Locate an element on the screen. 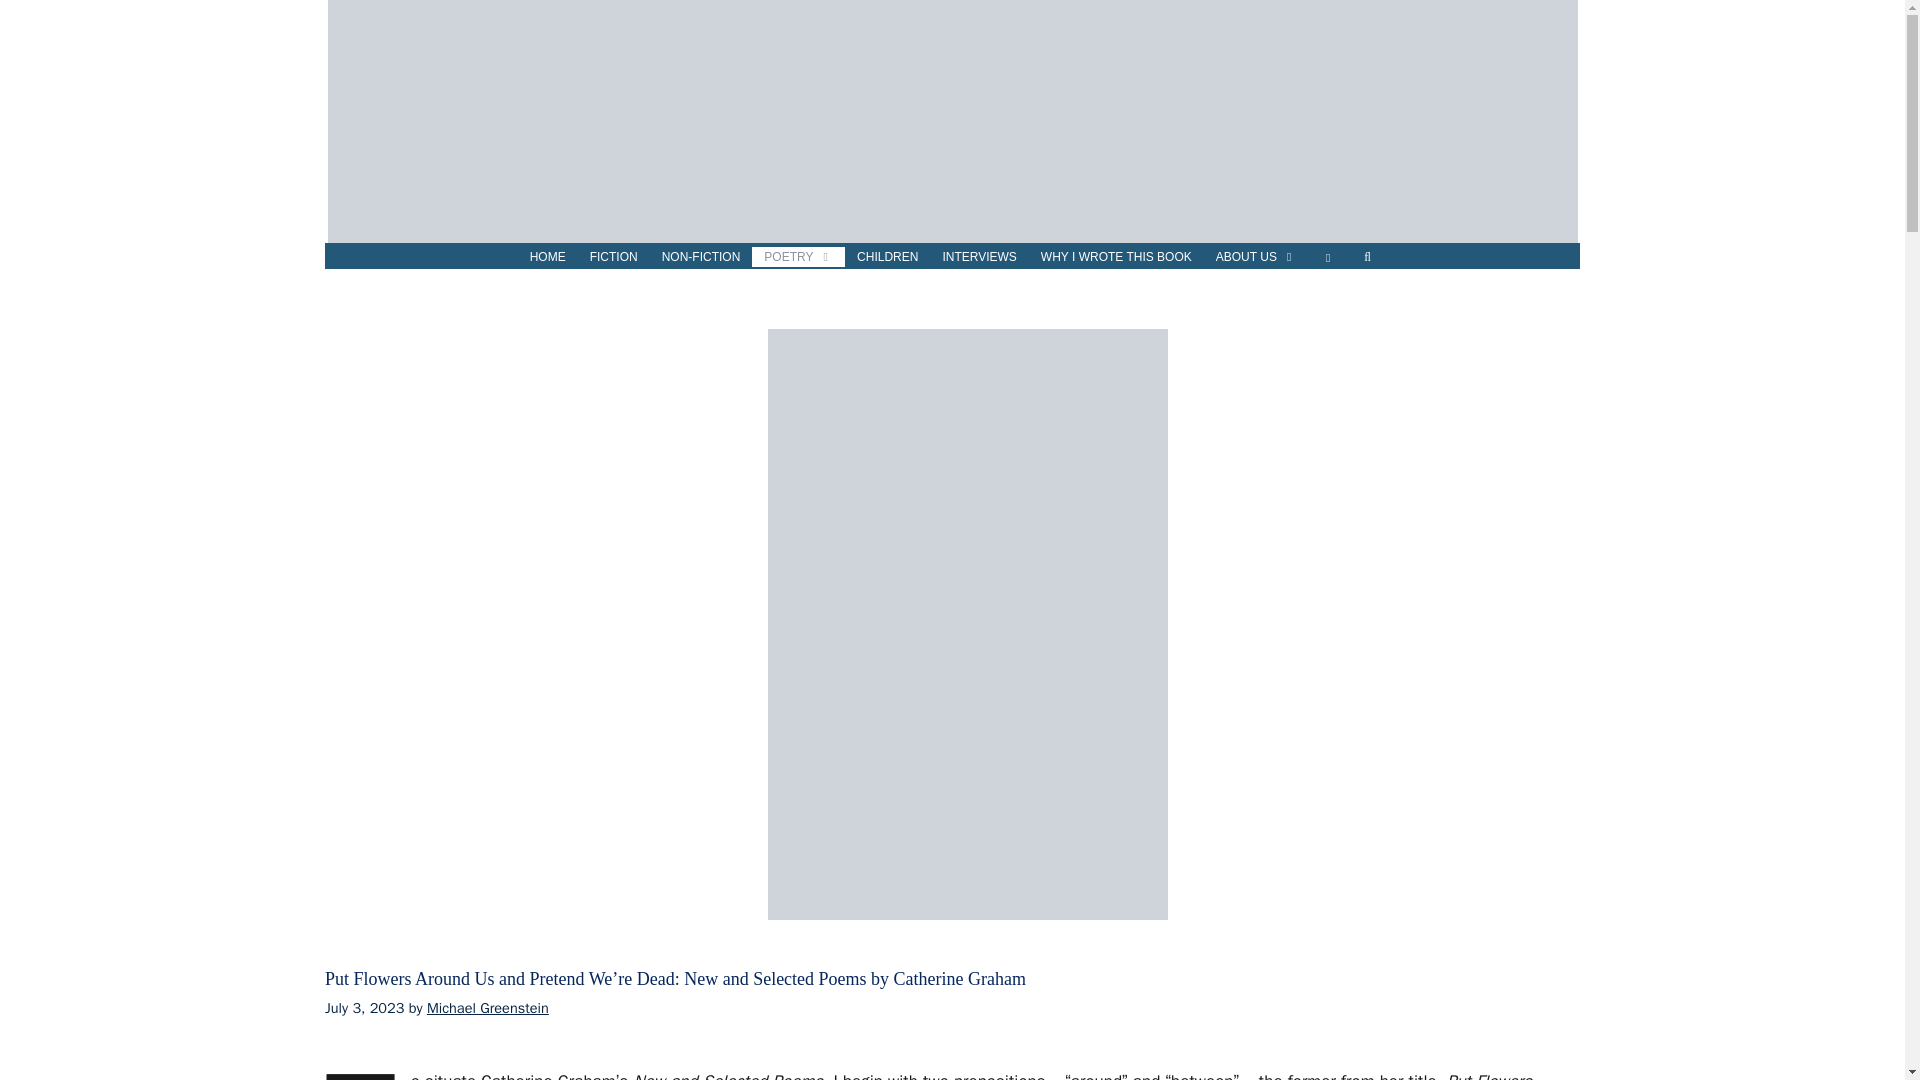  WHY I WROTE THIS BOOK is located at coordinates (1116, 256).